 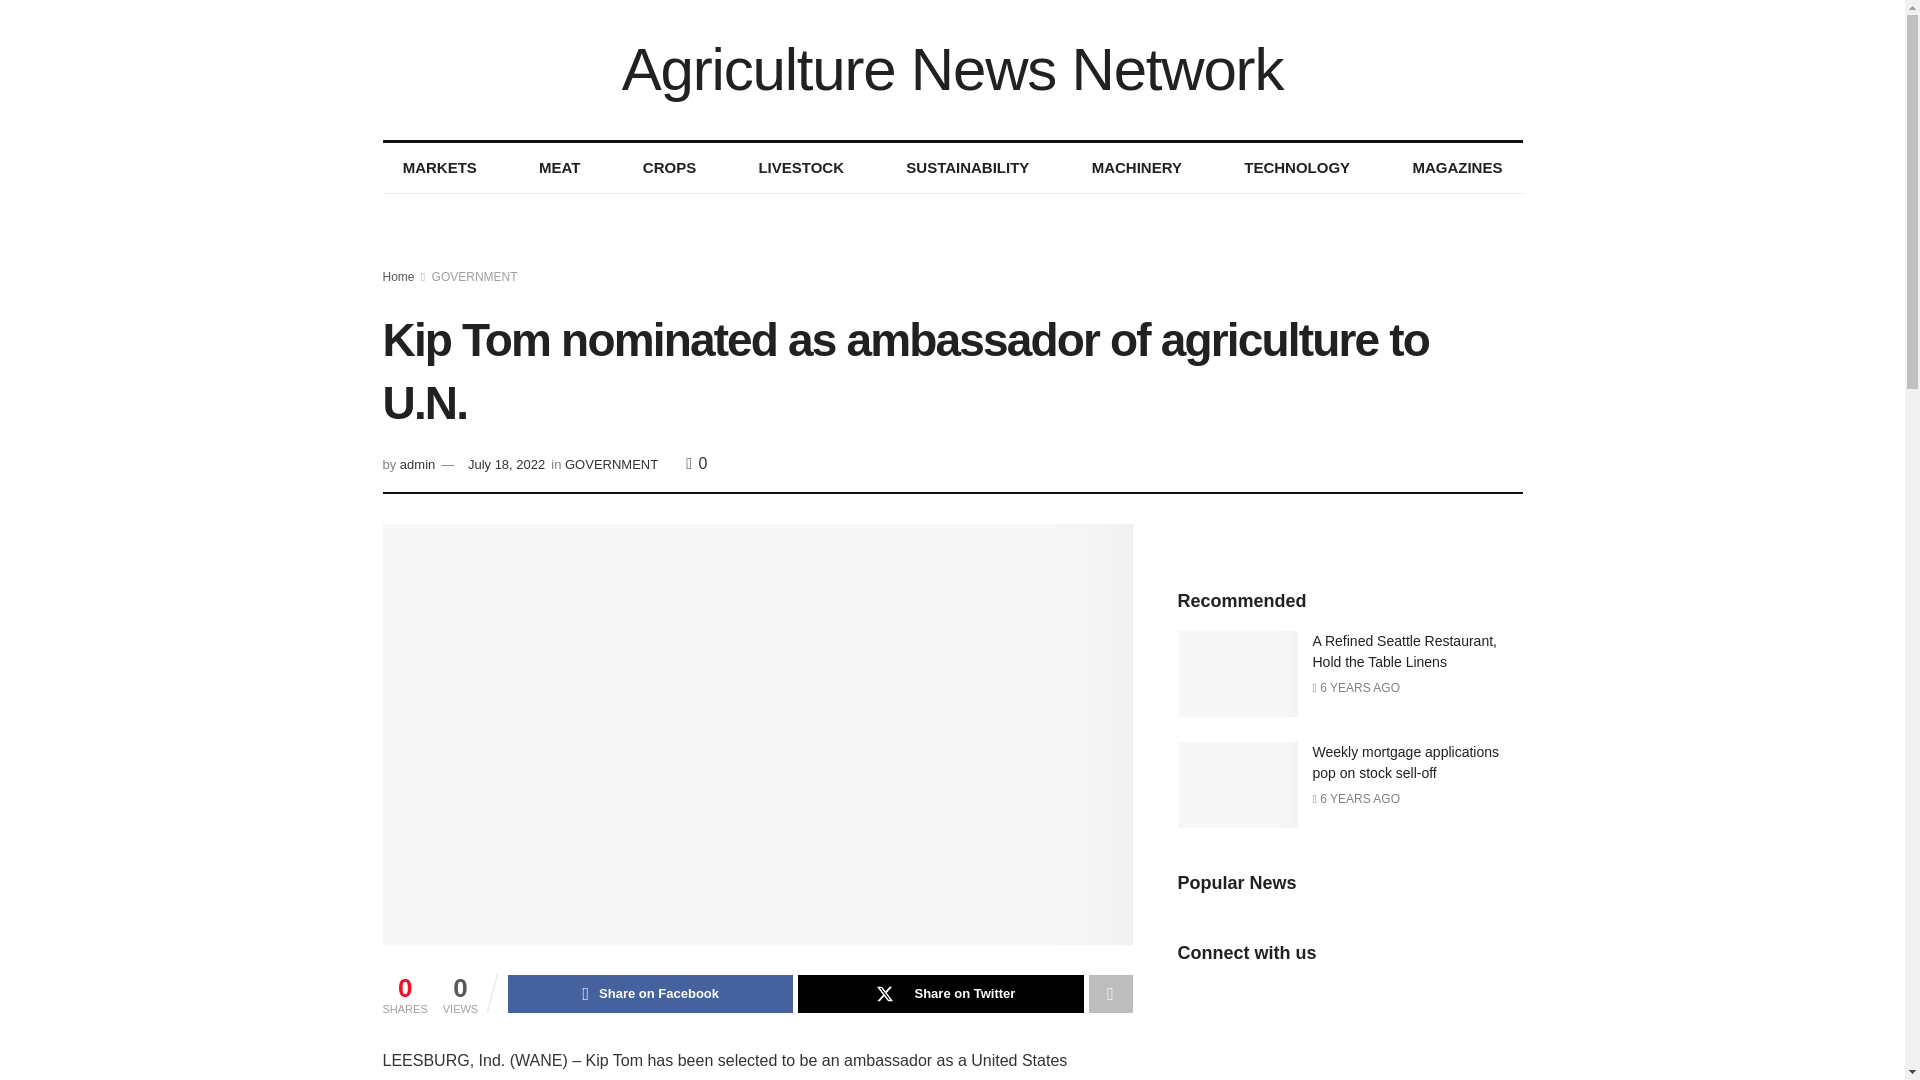 What do you see at coordinates (438, 168) in the screenshot?
I see `MARKETS` at bounding box center [438, 168].